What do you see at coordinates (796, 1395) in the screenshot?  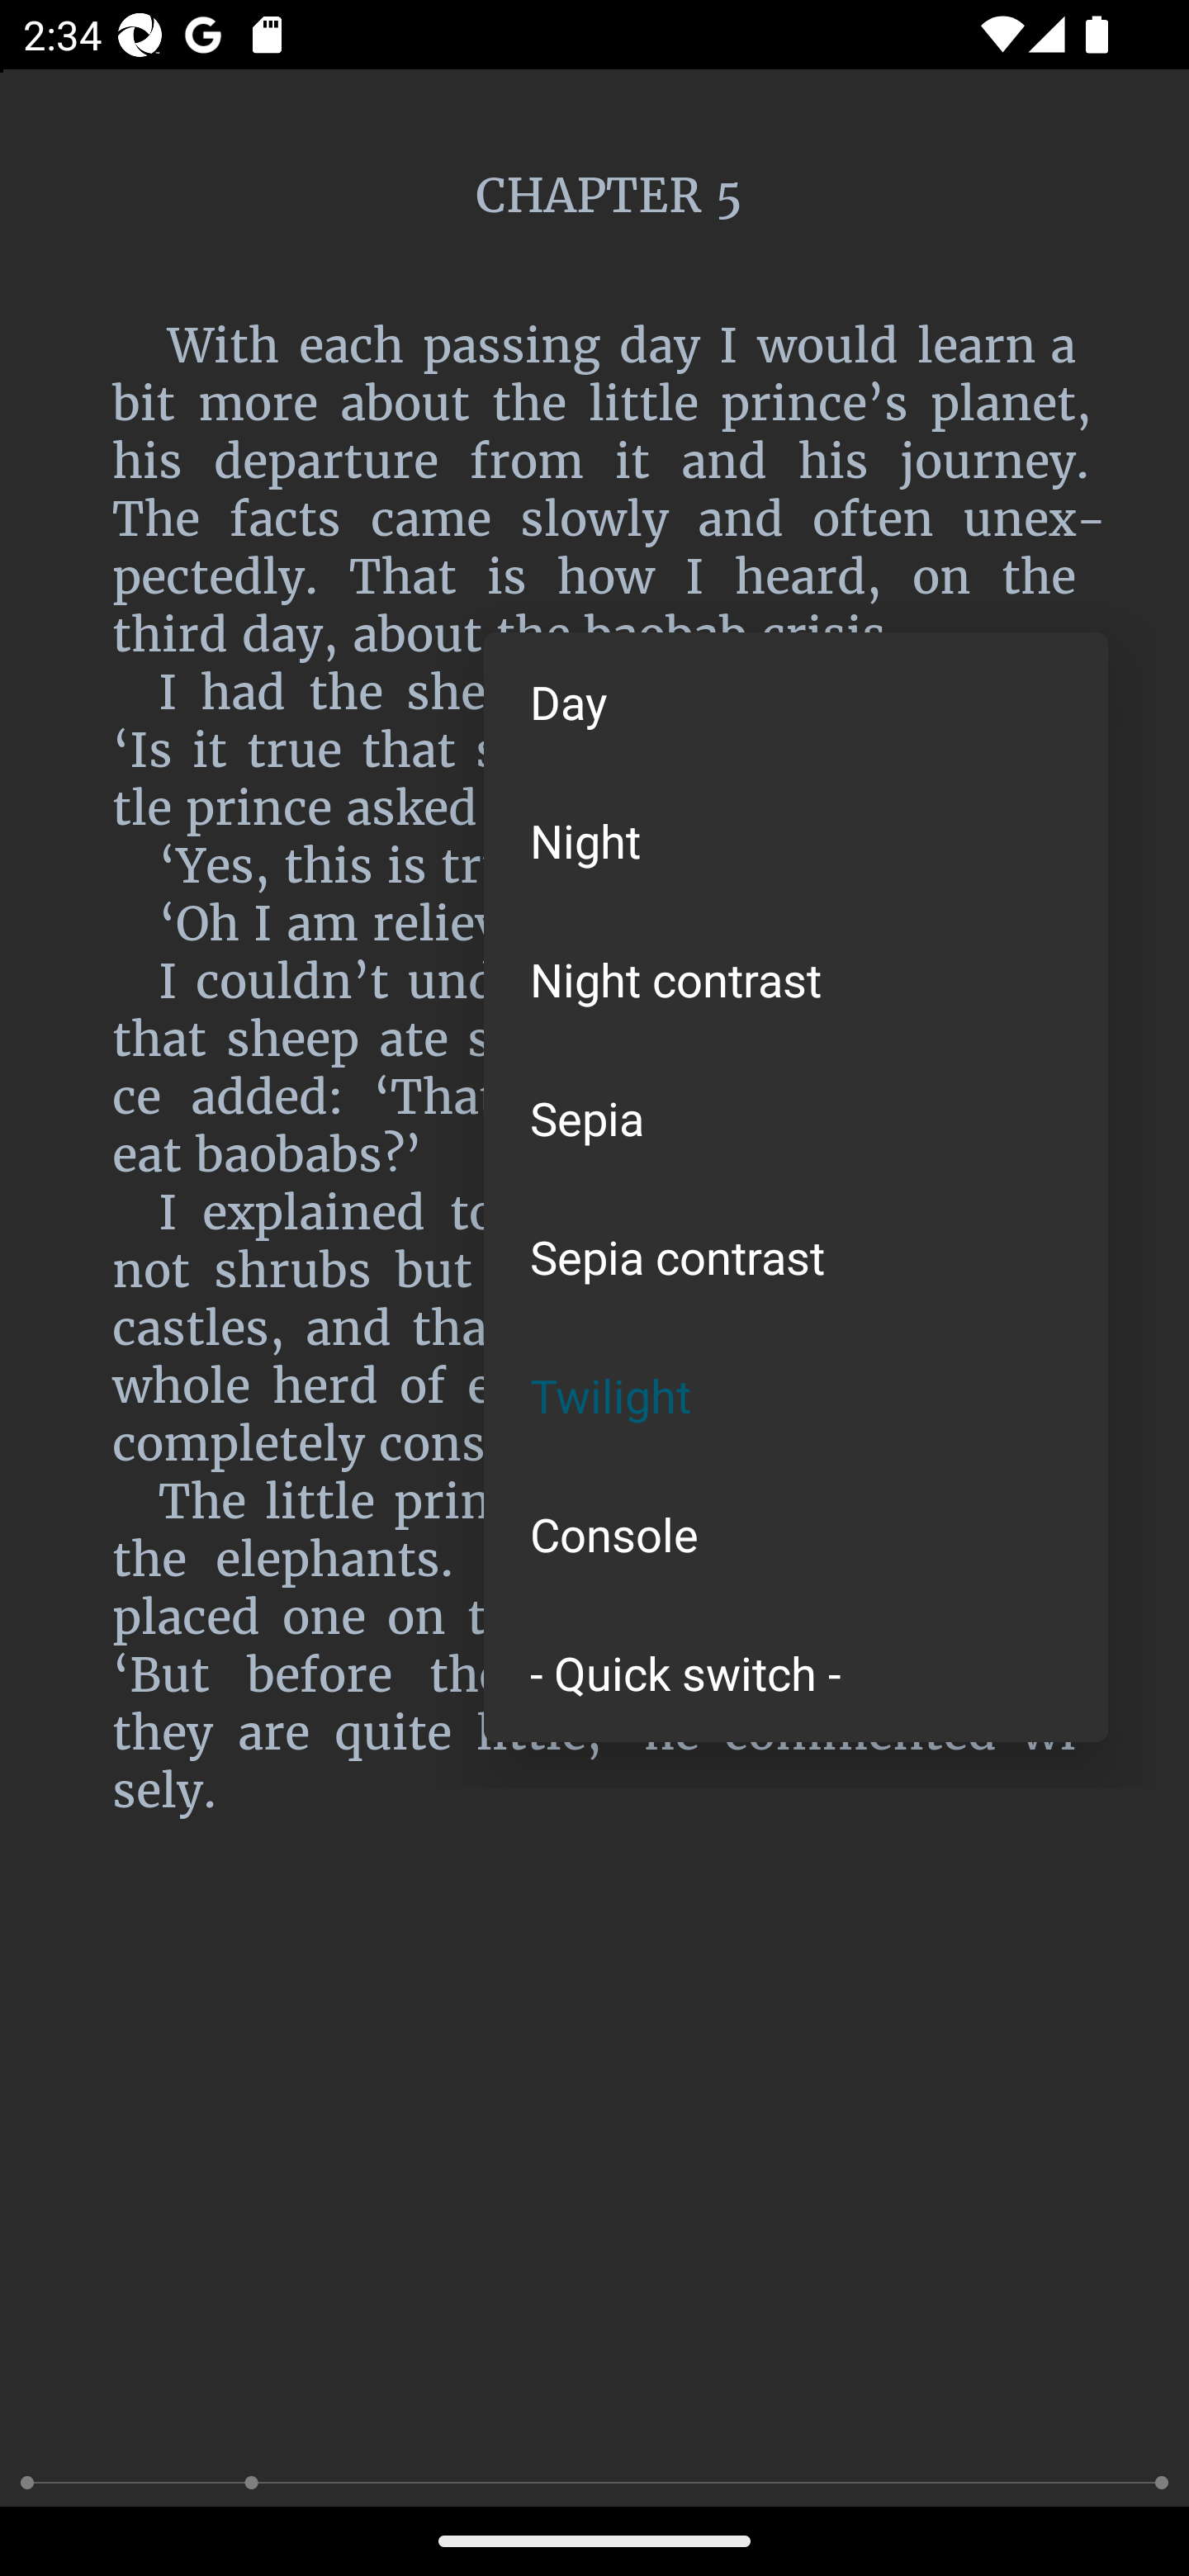 I see `Twilight` at bounding box center [796, 1395].